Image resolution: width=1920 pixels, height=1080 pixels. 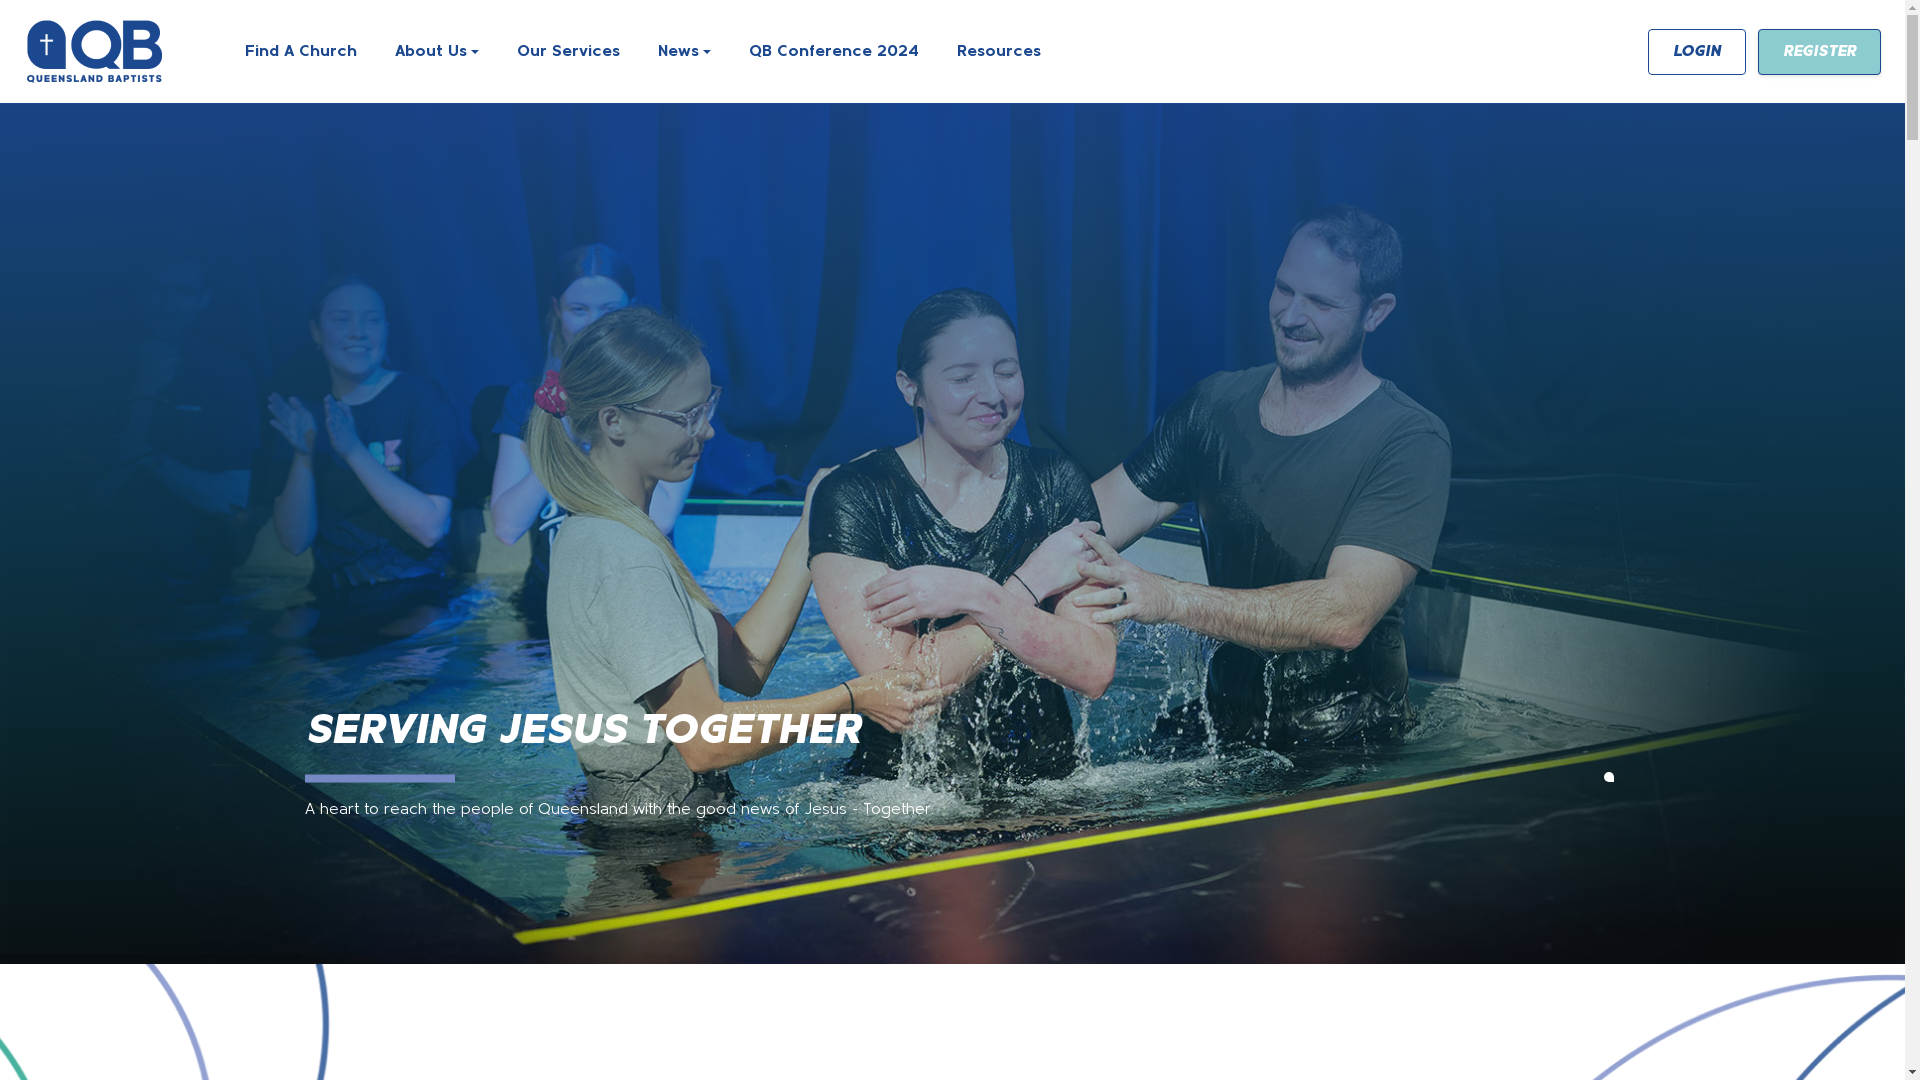 I want to click on About Us, so click(x=436, y=52).